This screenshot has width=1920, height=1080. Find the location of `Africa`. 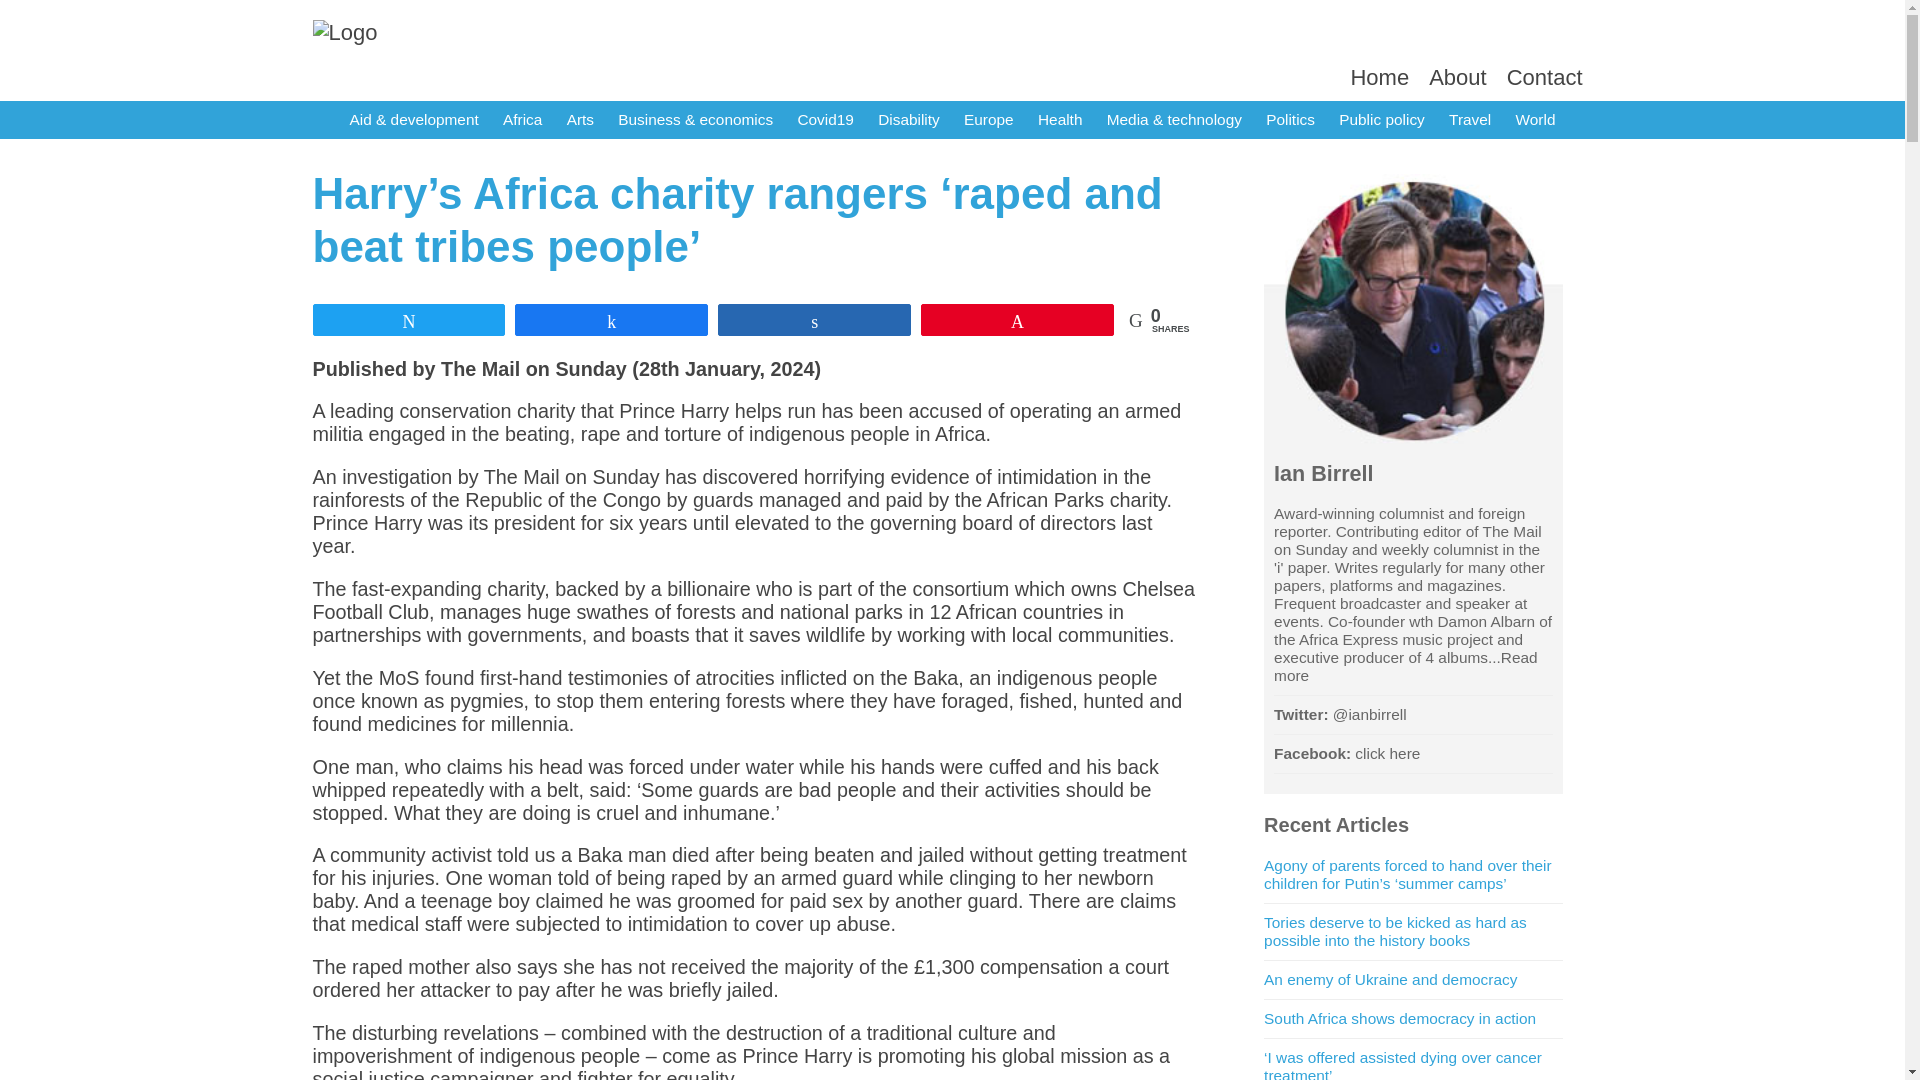

Africa is located at coordinates (522, 120).